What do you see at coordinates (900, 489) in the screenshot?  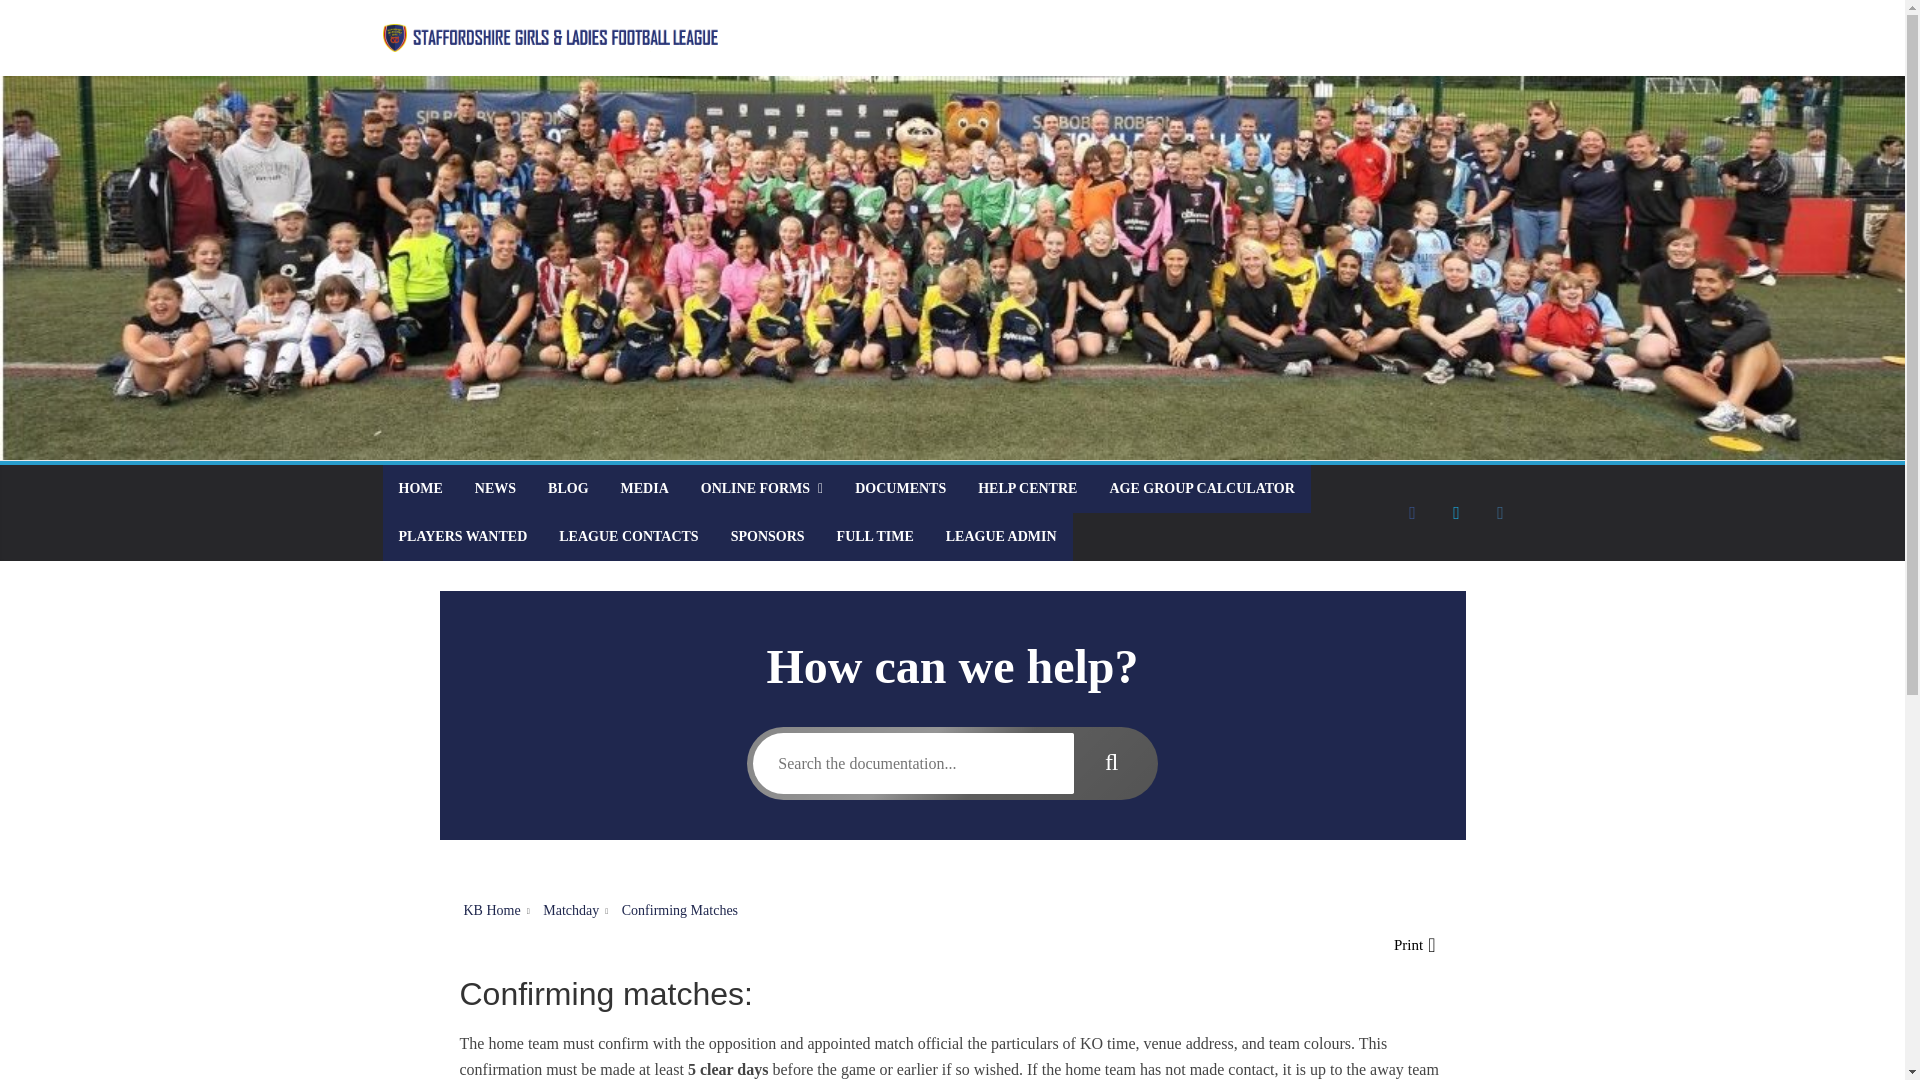 I see `DOCUMENTS` at bounding box center [900, 489].